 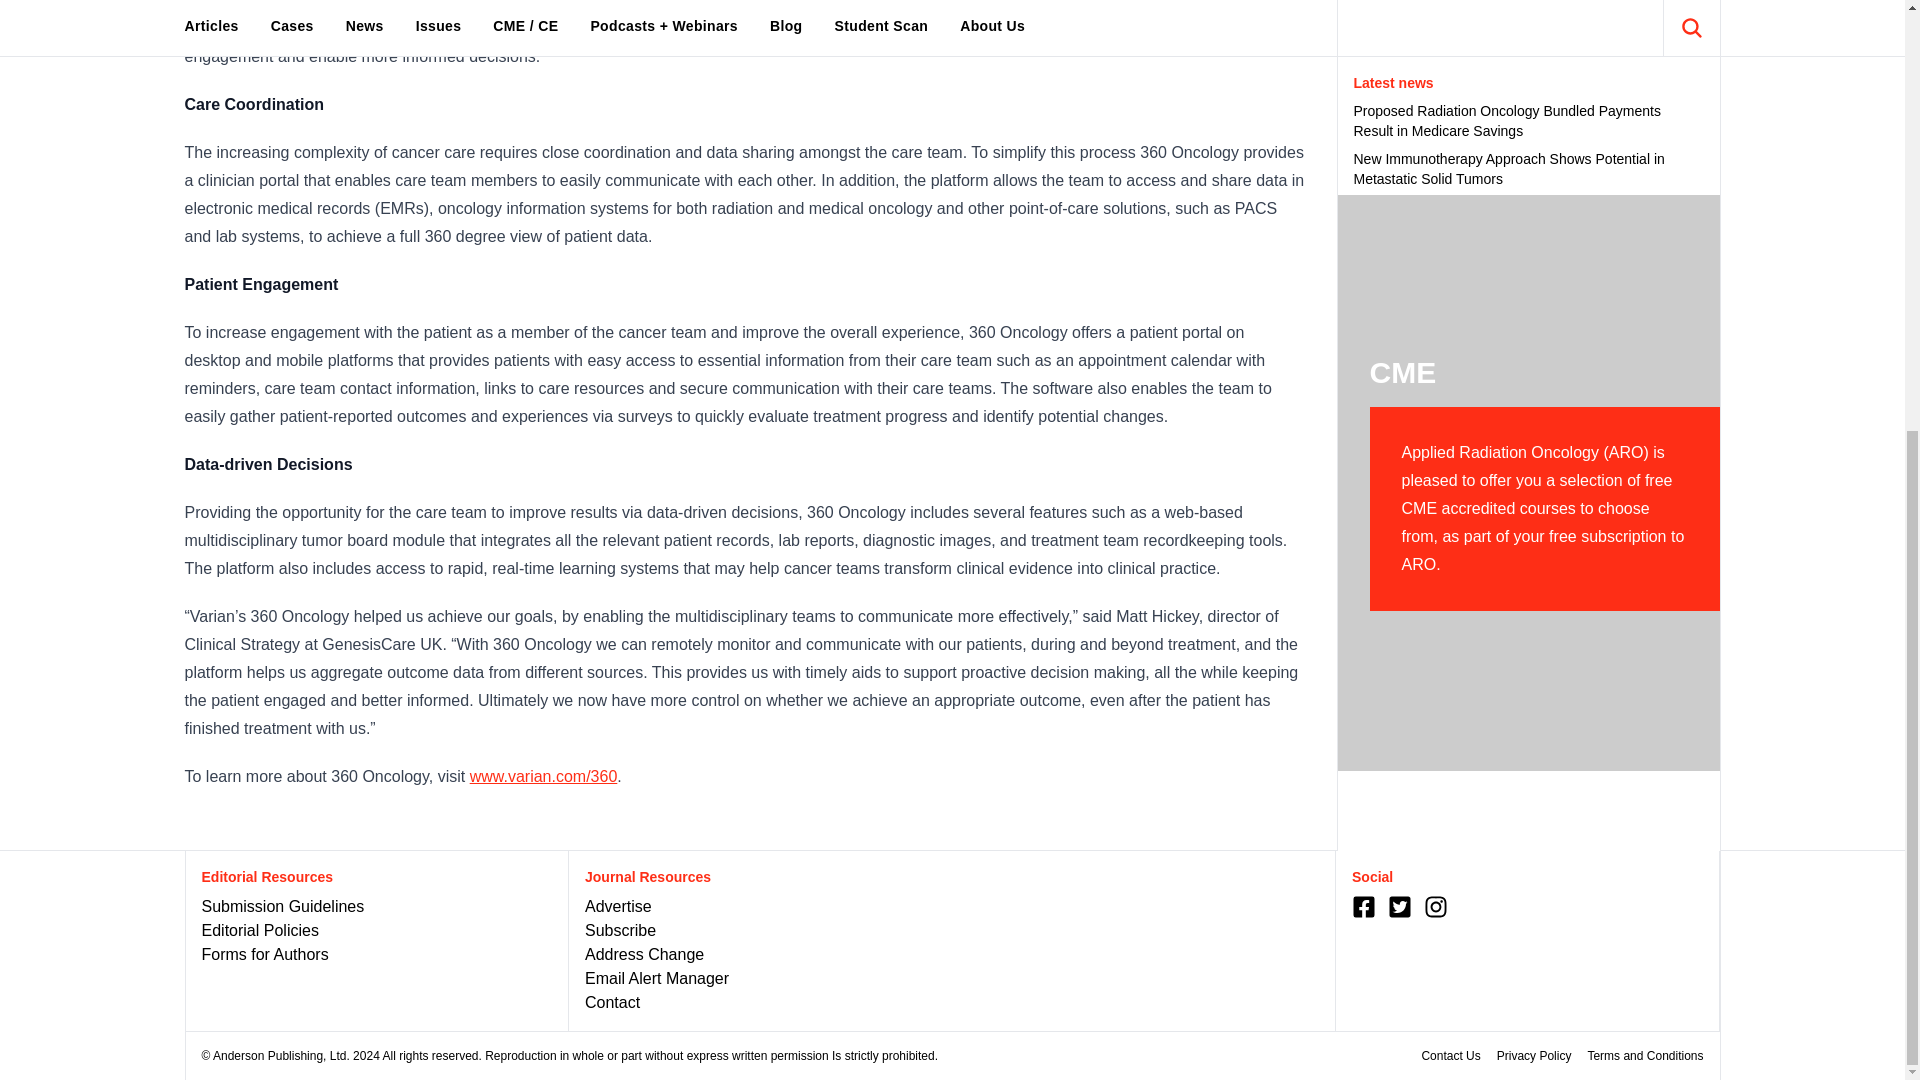 I want to click on Address Change, so click(x=644, y=954).